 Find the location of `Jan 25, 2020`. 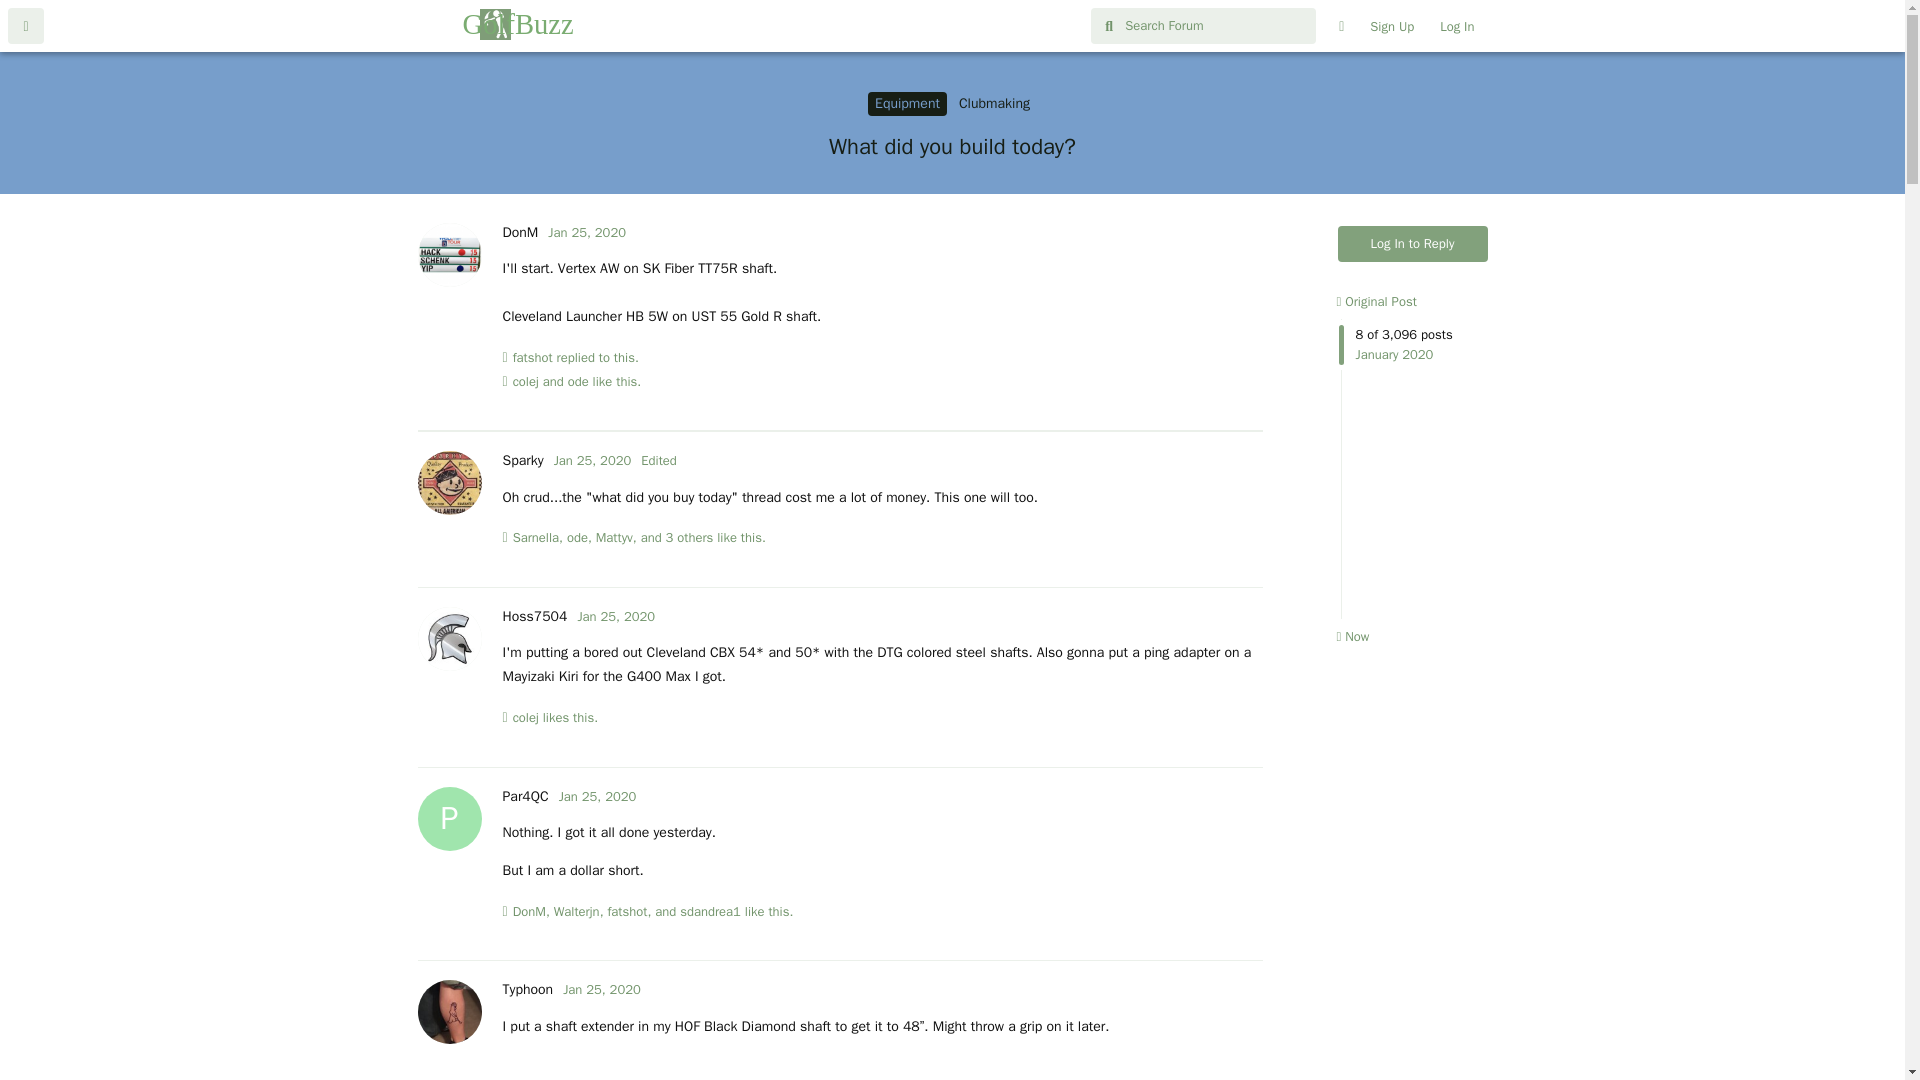

Jan 25, 2020 is located at coordinates (586, 232).